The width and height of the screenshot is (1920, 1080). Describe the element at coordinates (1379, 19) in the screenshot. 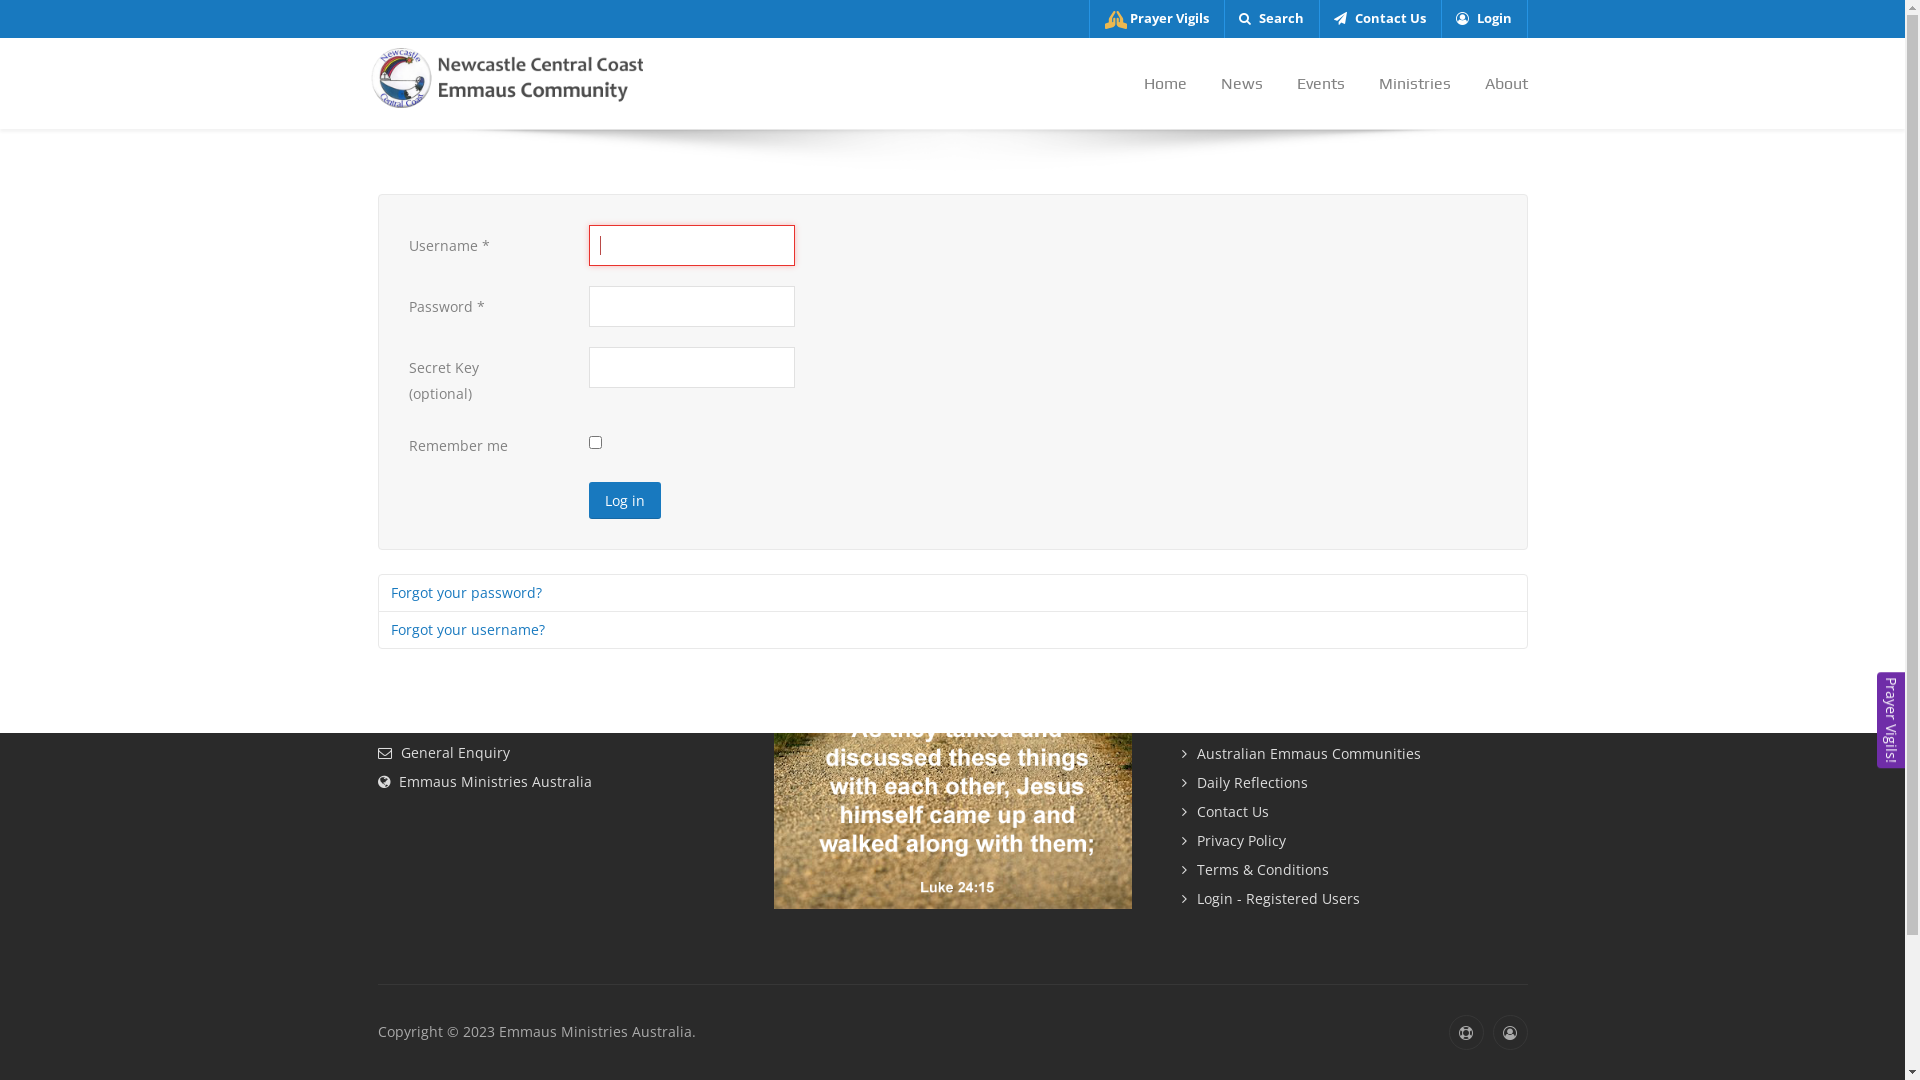

I see `Contact Us` at that location.